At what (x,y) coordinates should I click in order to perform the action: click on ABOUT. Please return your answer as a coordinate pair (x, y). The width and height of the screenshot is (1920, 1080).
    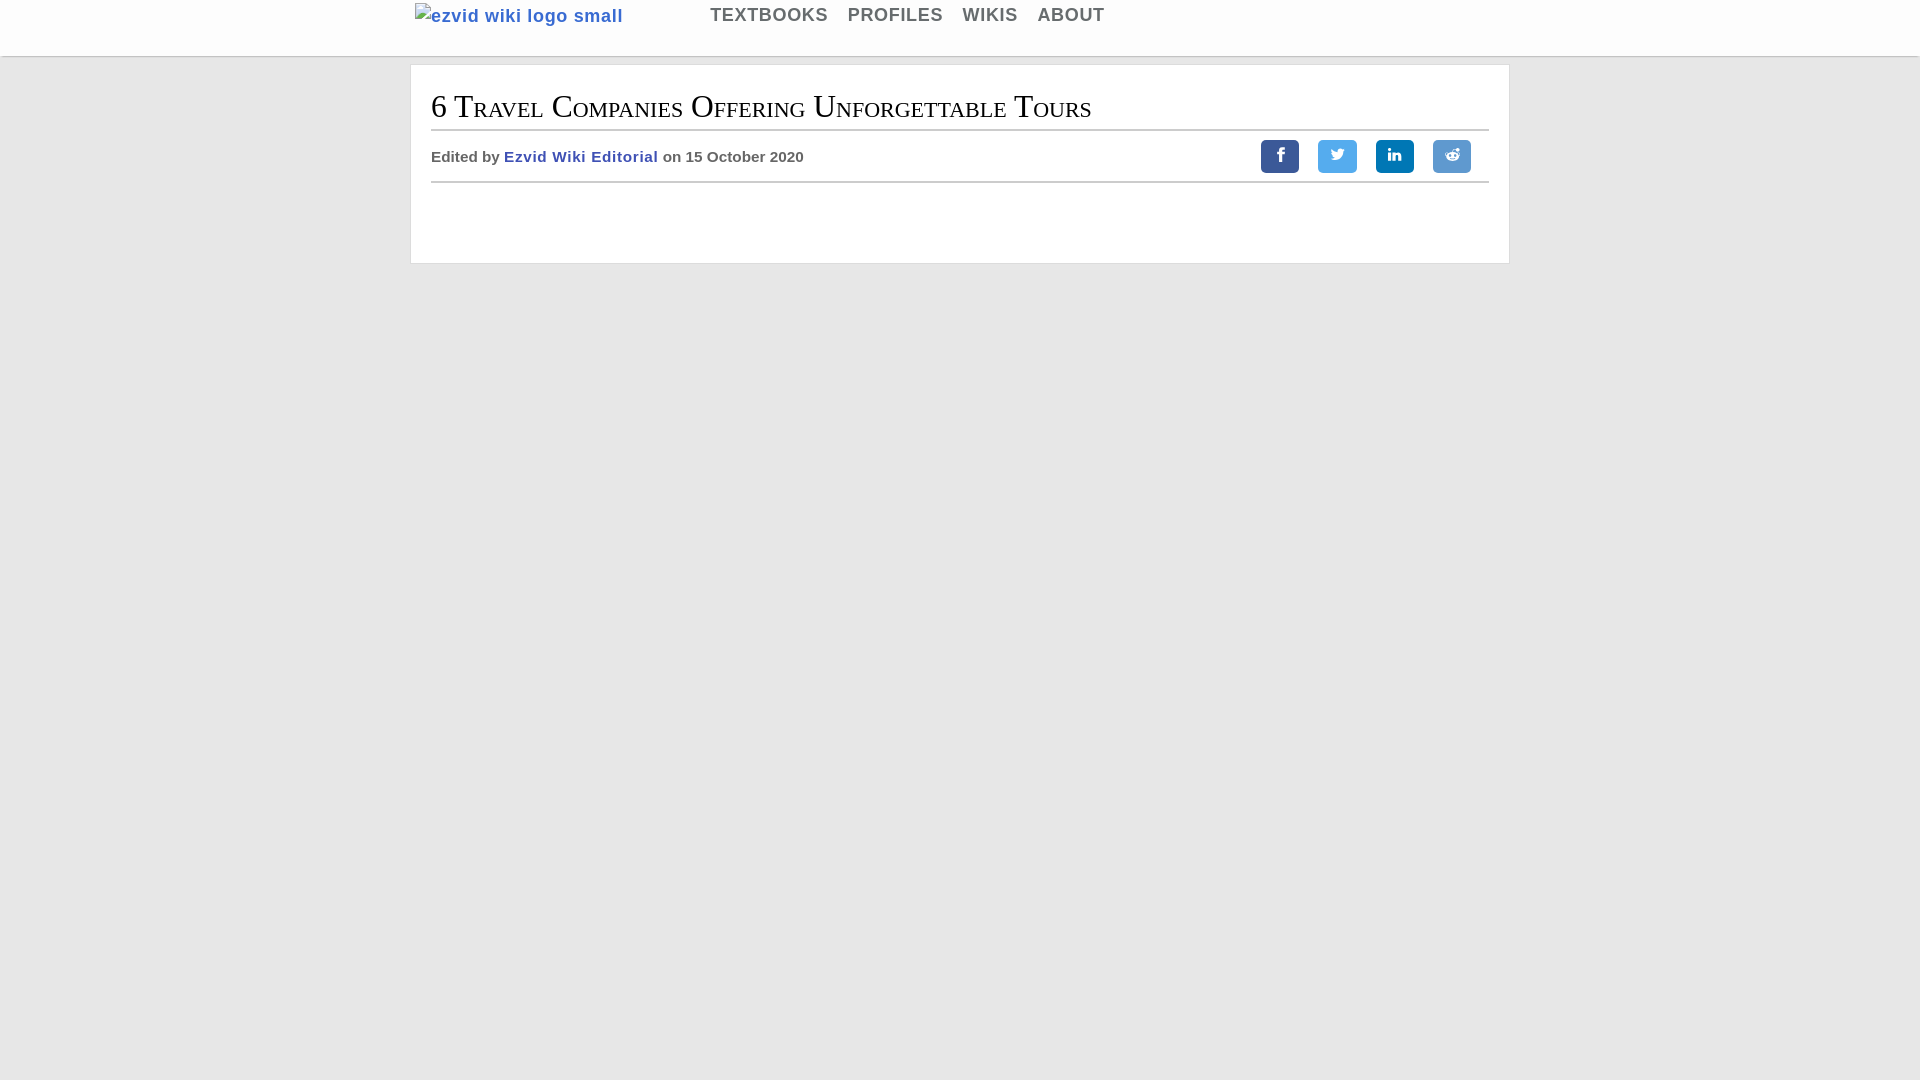
    Looking at the image, I should click on (1070, 14).